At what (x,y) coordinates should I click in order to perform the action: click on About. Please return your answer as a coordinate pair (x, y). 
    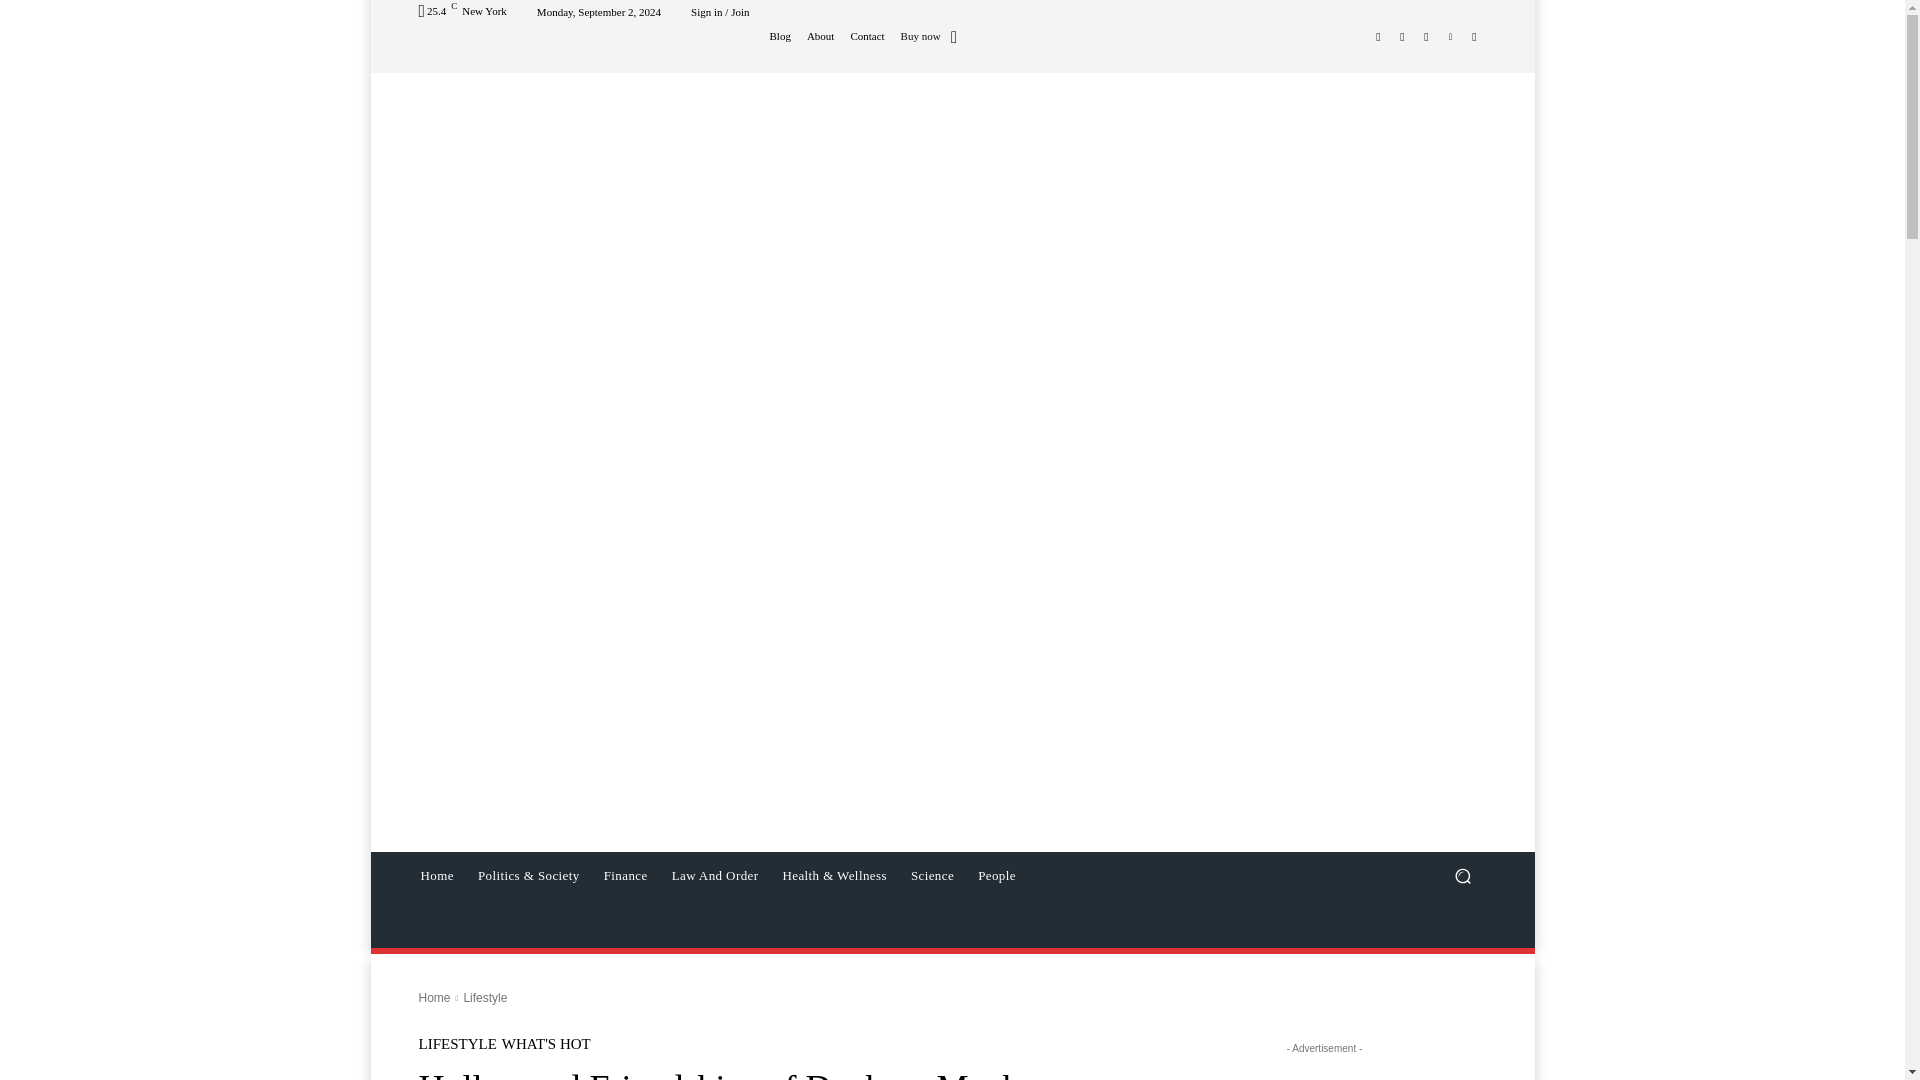
    Looking at the image, I should click on (820, 36).